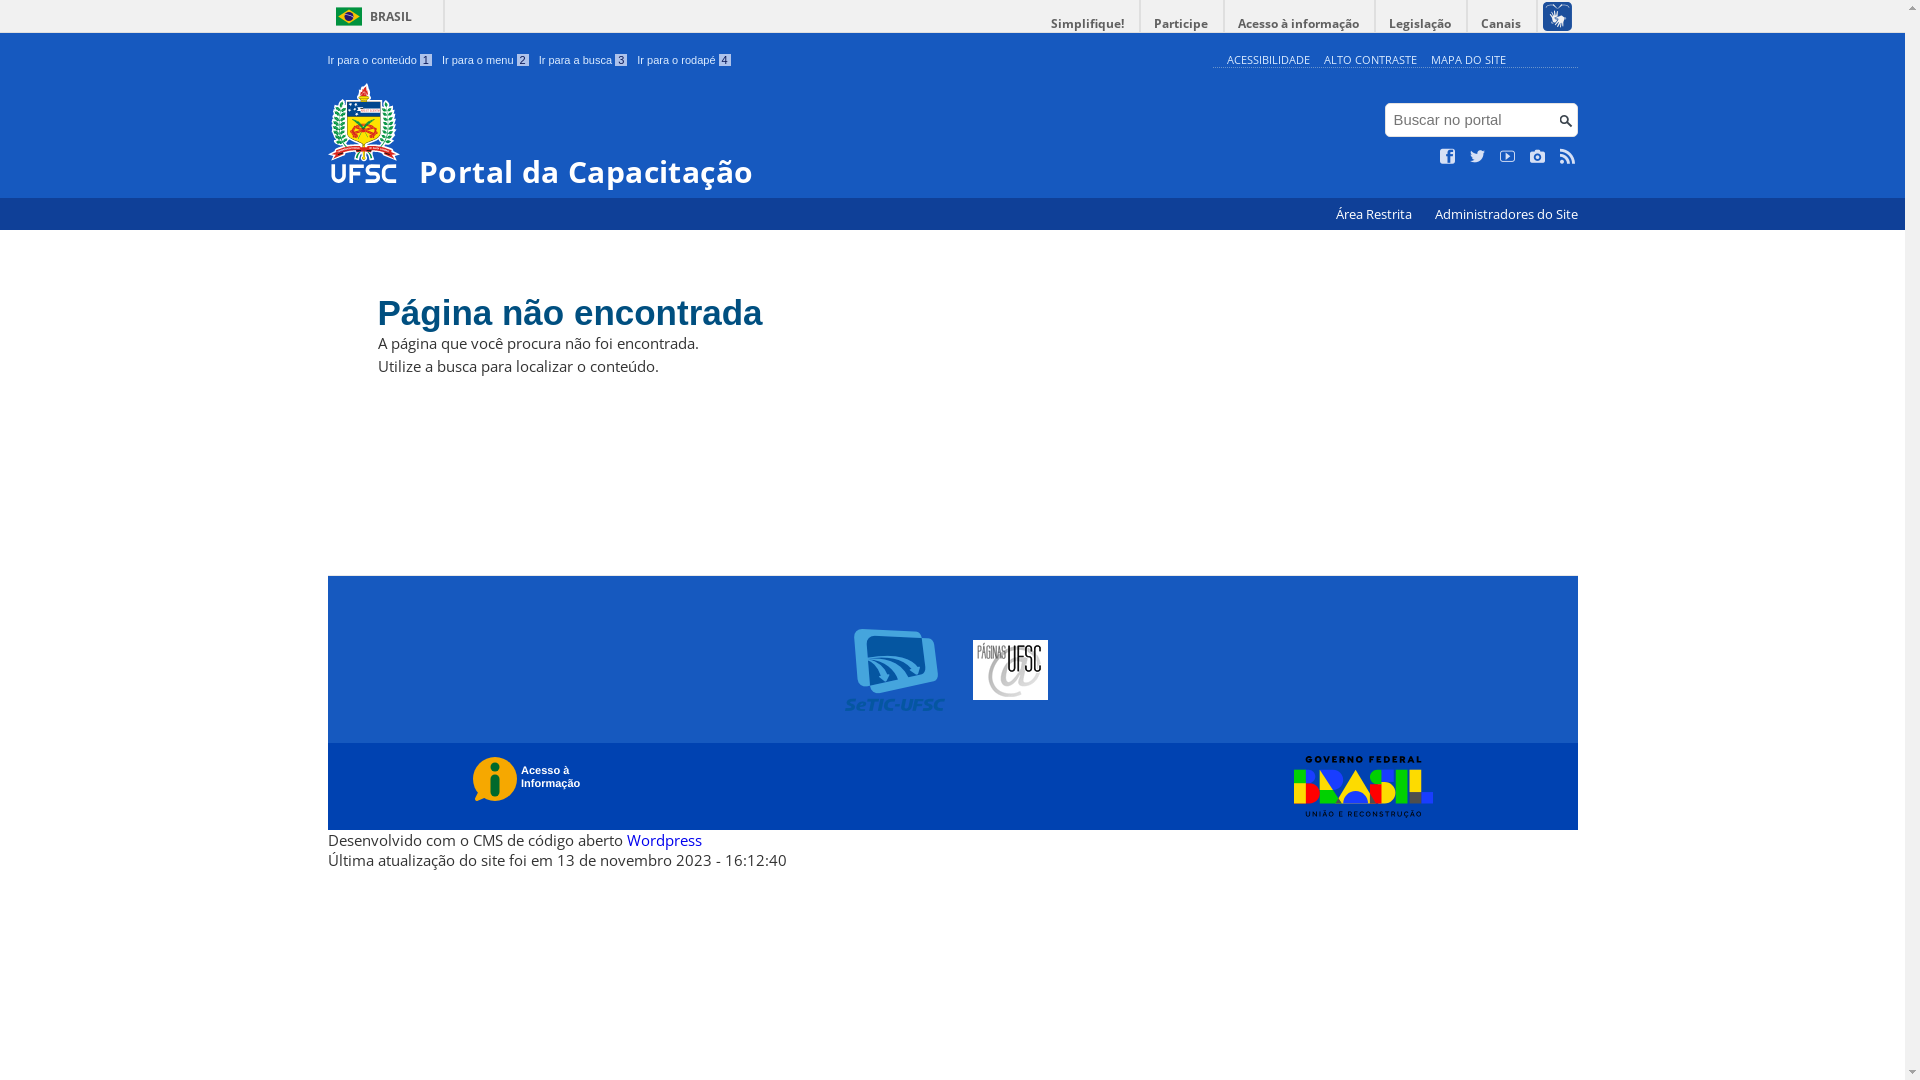 This screenshot has width=1920, height=1080. I want to click on Governo Federal, so click(1358, 787).